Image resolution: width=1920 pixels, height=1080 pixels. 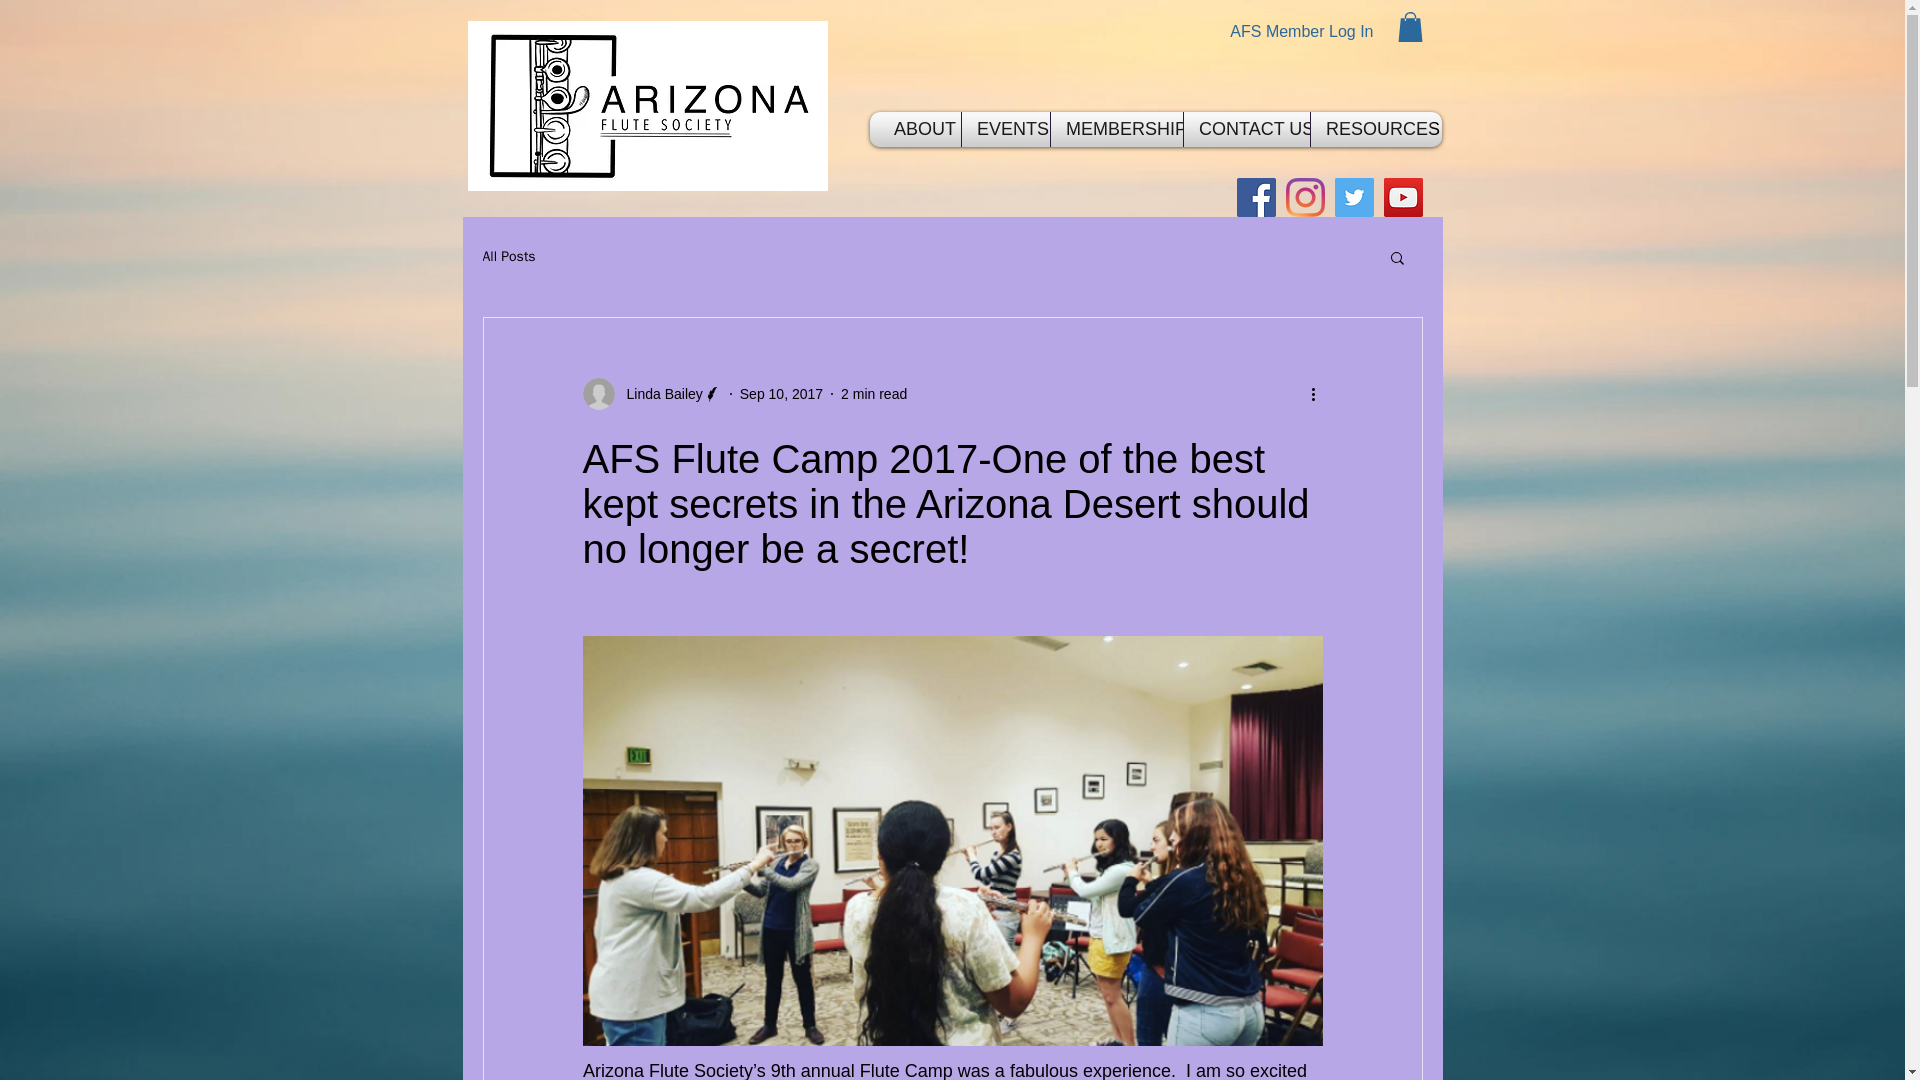 I want to click on CONTACT US, so click(x=1246, y=129).